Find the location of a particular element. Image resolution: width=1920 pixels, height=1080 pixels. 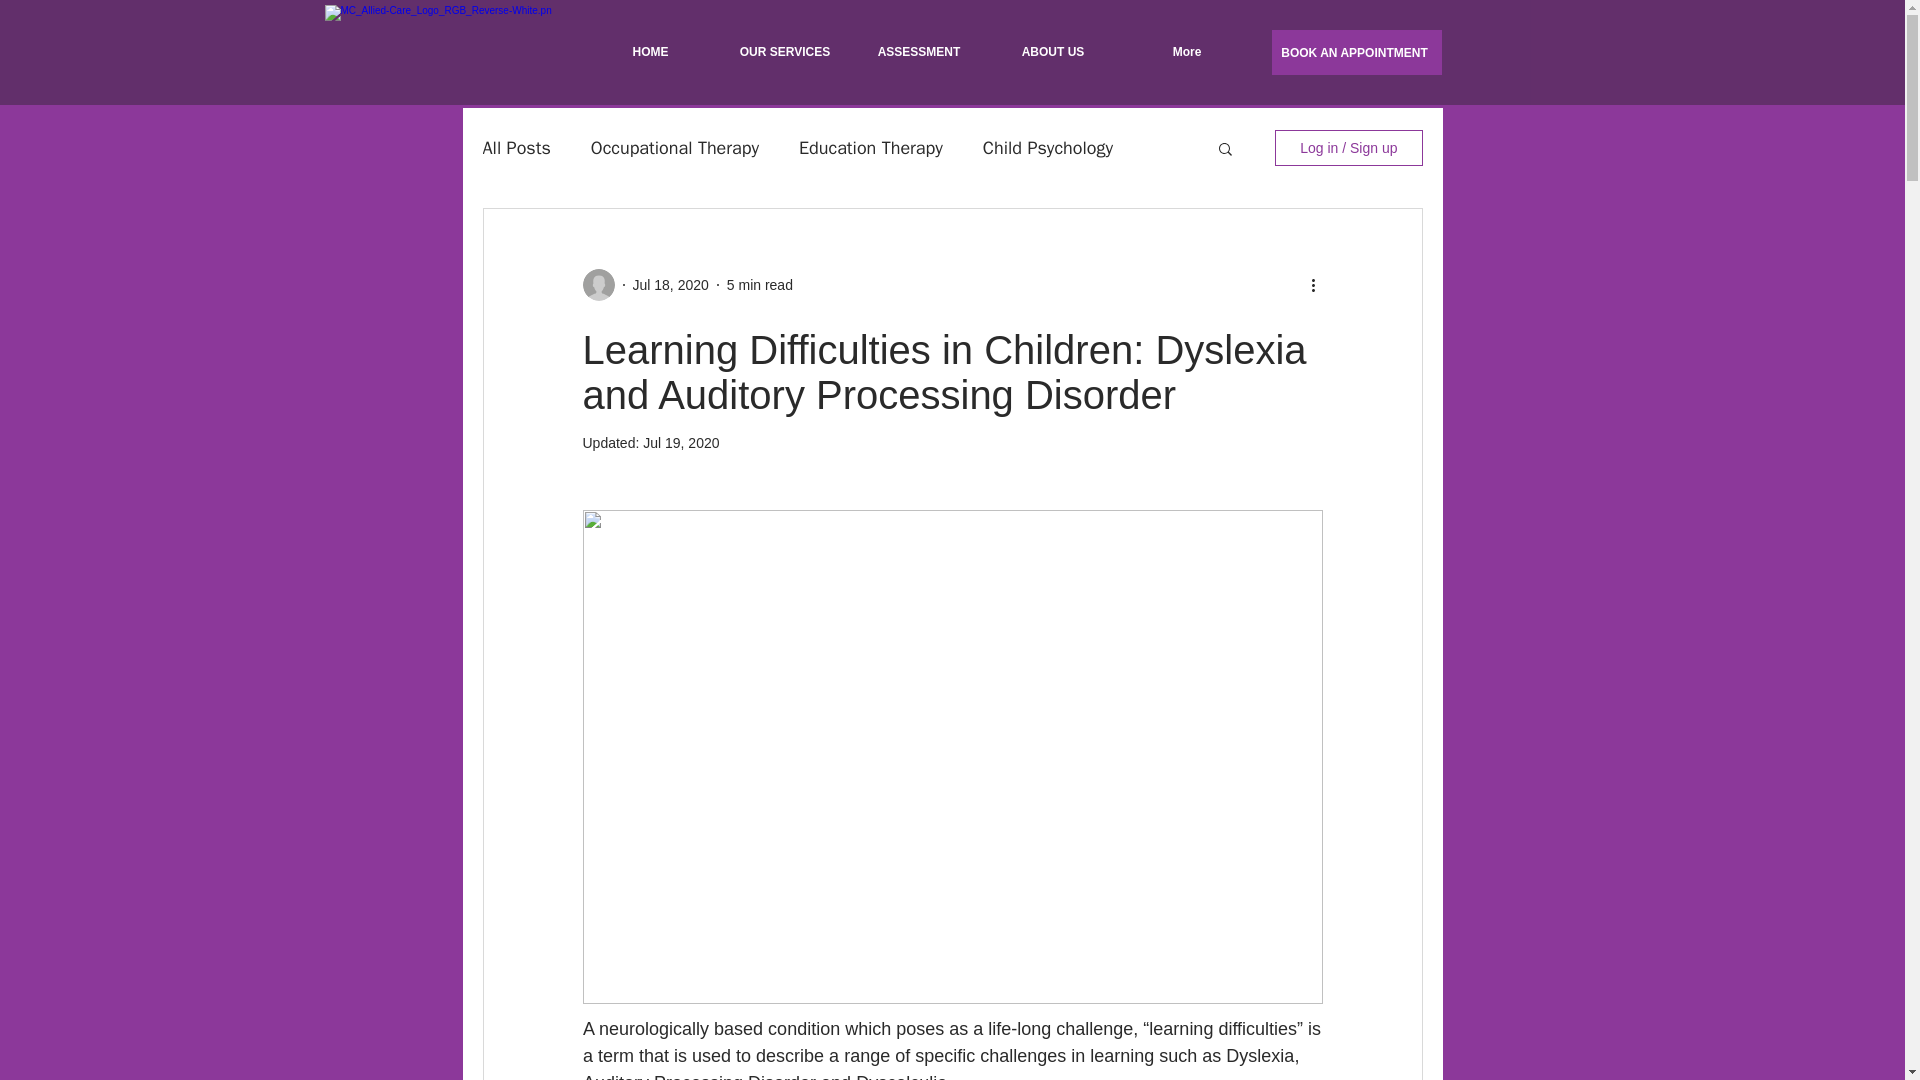

BOOK AN APPOINTMENT is located at coordinates (1356, 52).